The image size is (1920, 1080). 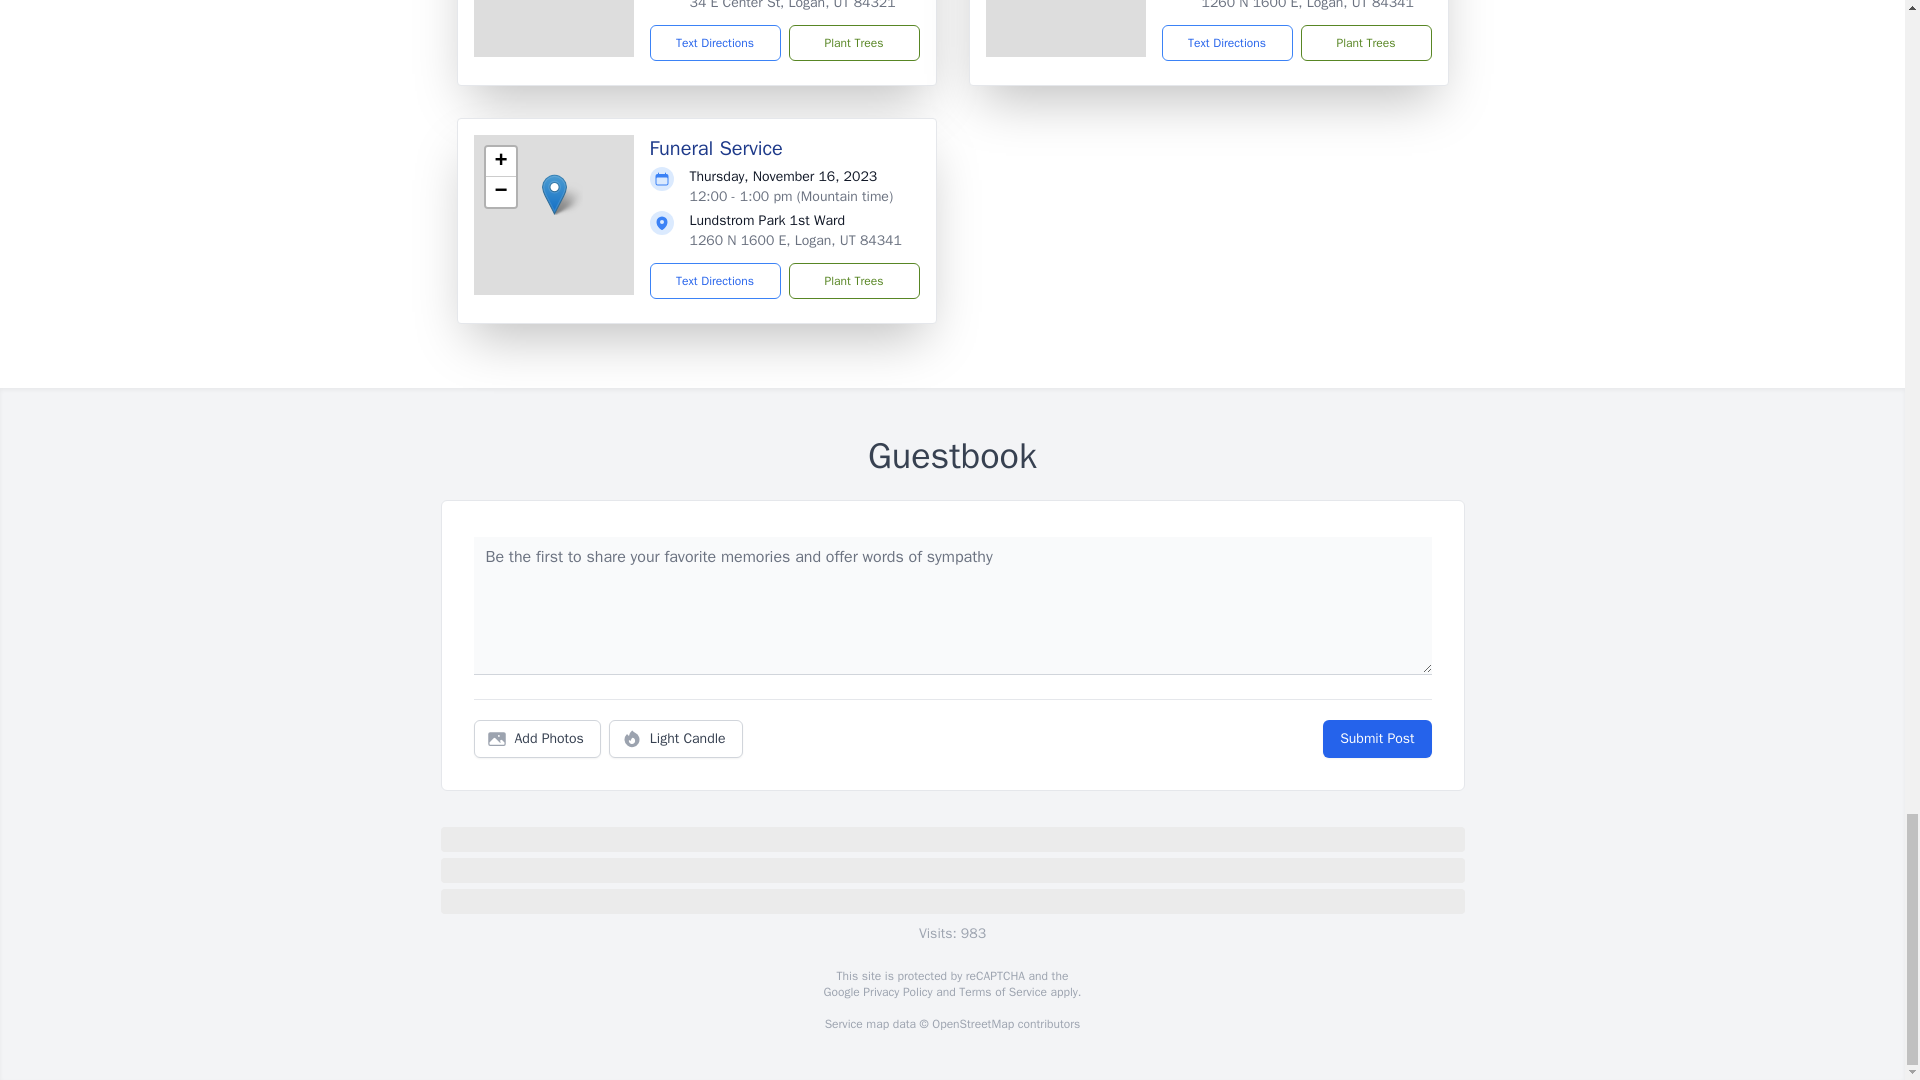 I want to click on 1260 N 1600 E, Logan, UT 84341, so click(x=796, y=240).